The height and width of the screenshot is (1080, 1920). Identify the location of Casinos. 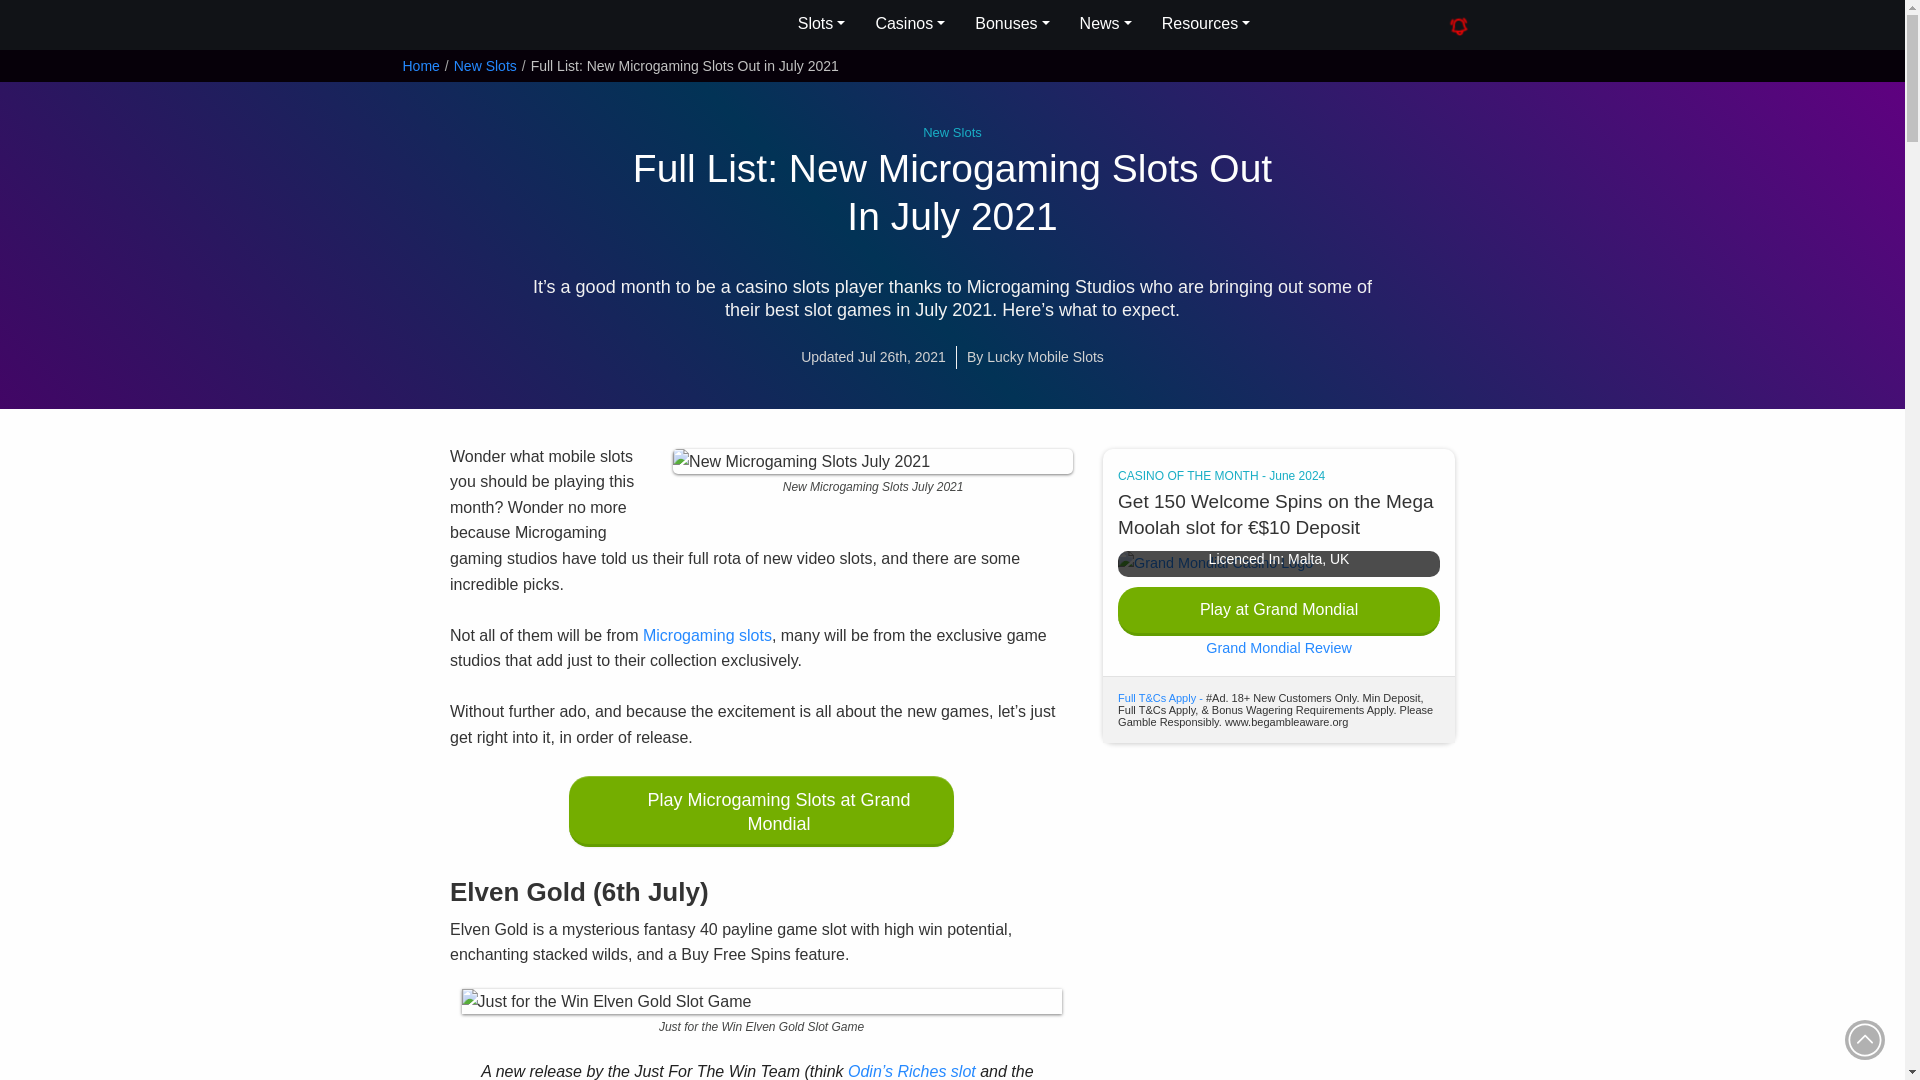
(910, 24).